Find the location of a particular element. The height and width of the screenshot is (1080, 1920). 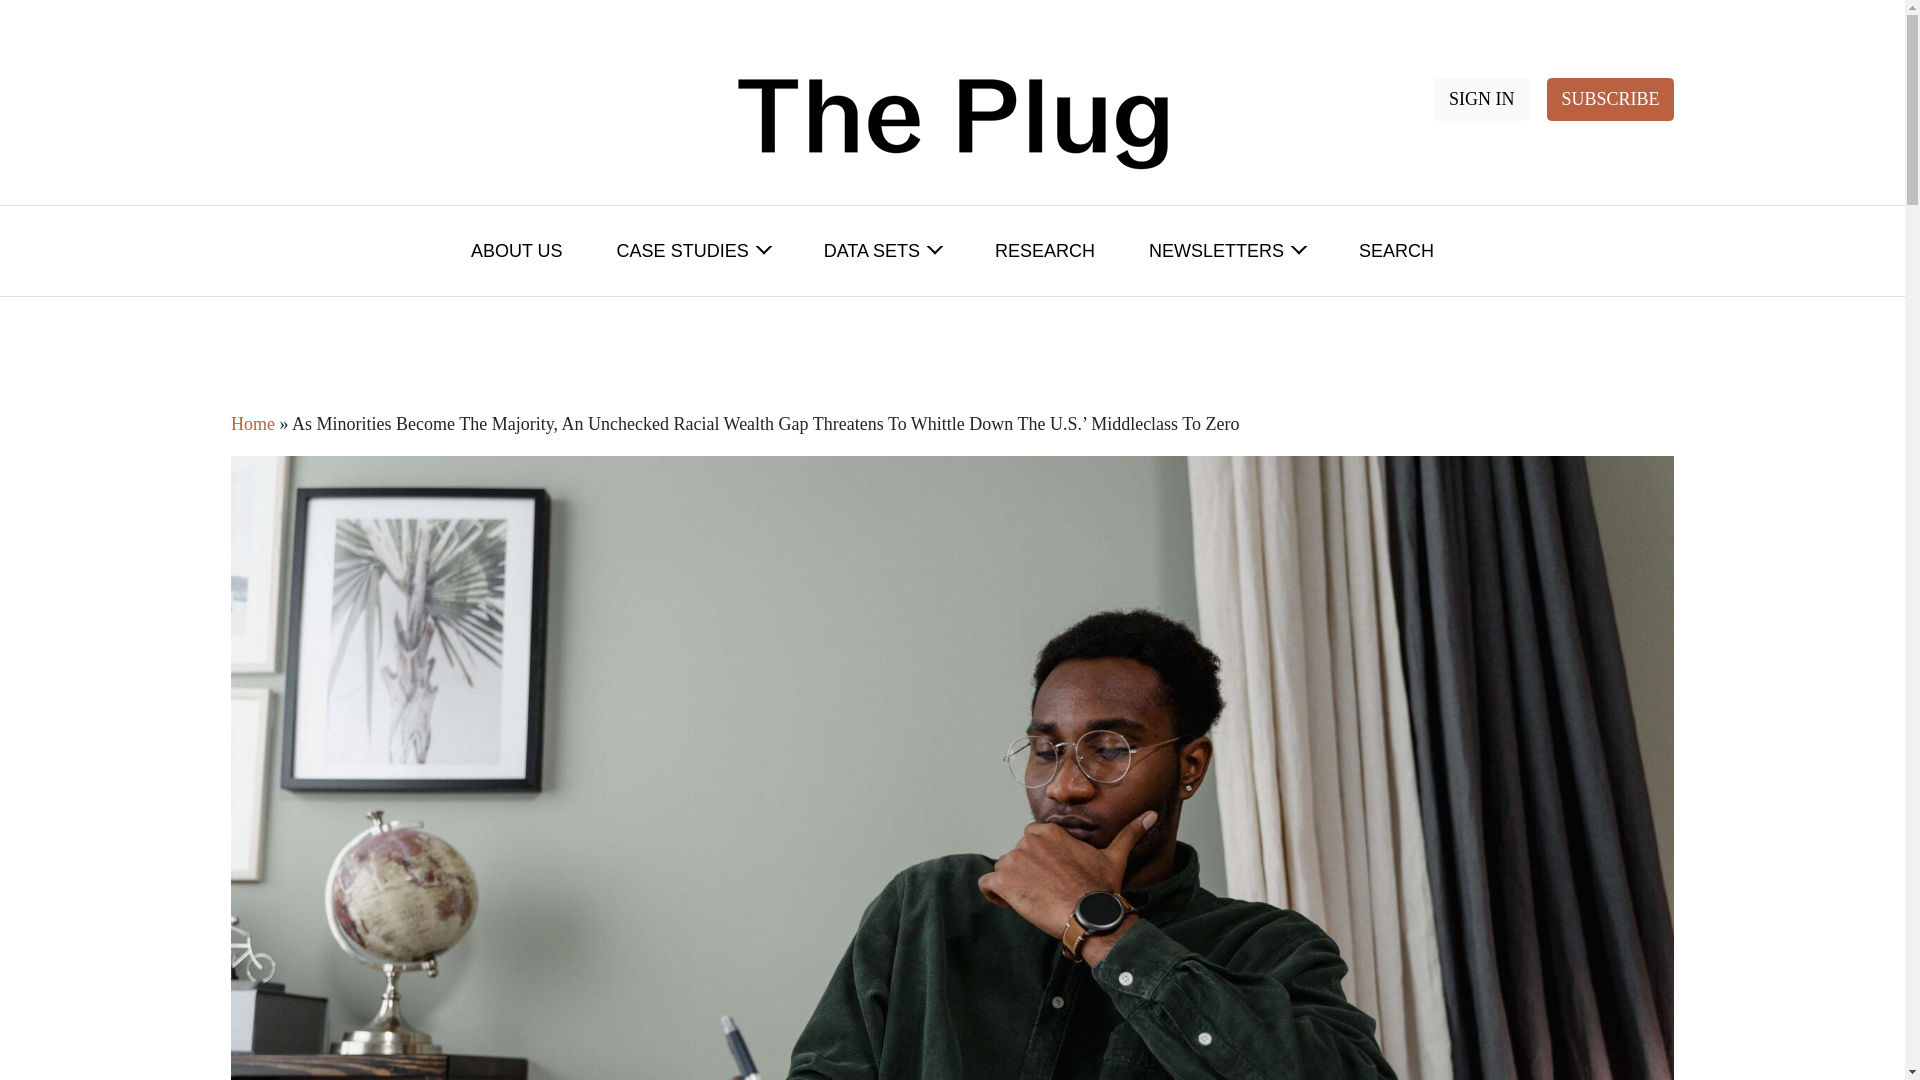

NEWSLETTERS is located at coordinates (1226, 250).